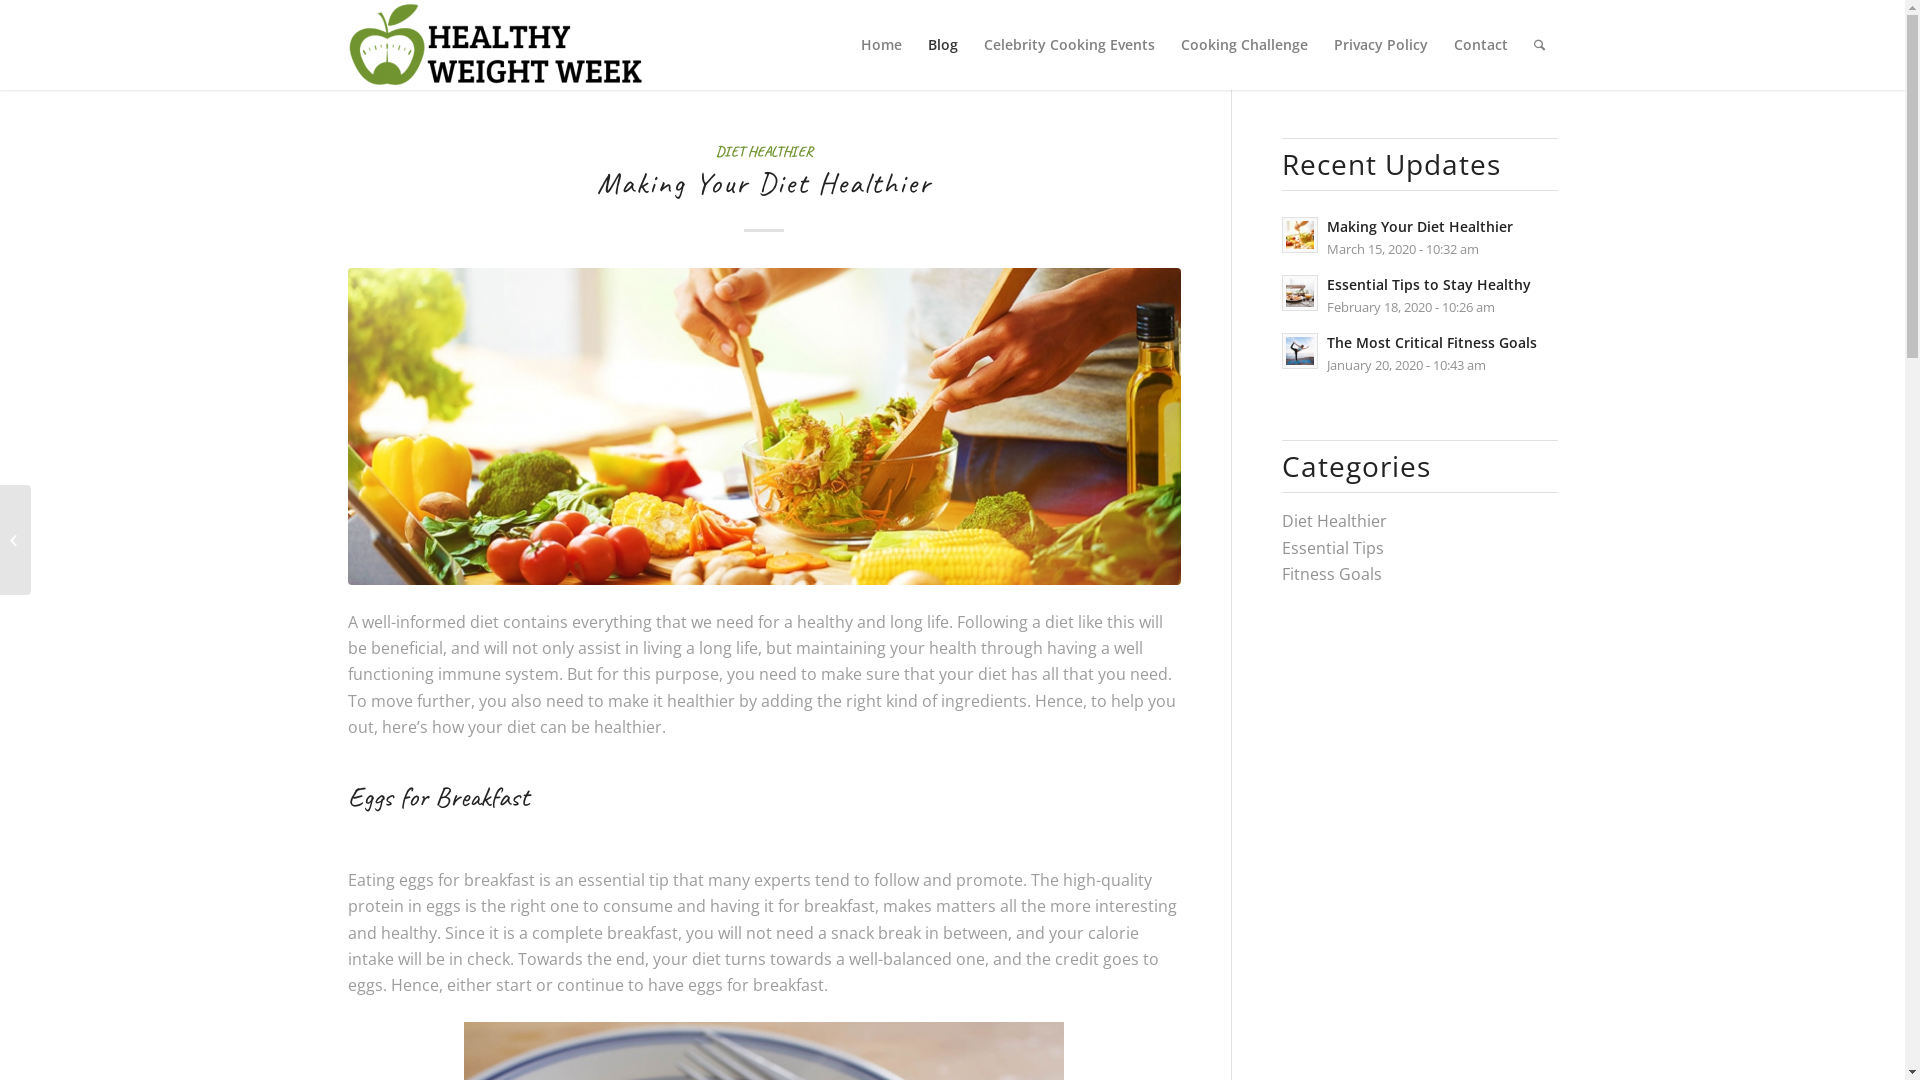 The width and height of the screenshot is (1920, 1080). Describe the element at coordinates (1068, 45) in the screenshot. I see `Celebrity Cooking Events` at that location.